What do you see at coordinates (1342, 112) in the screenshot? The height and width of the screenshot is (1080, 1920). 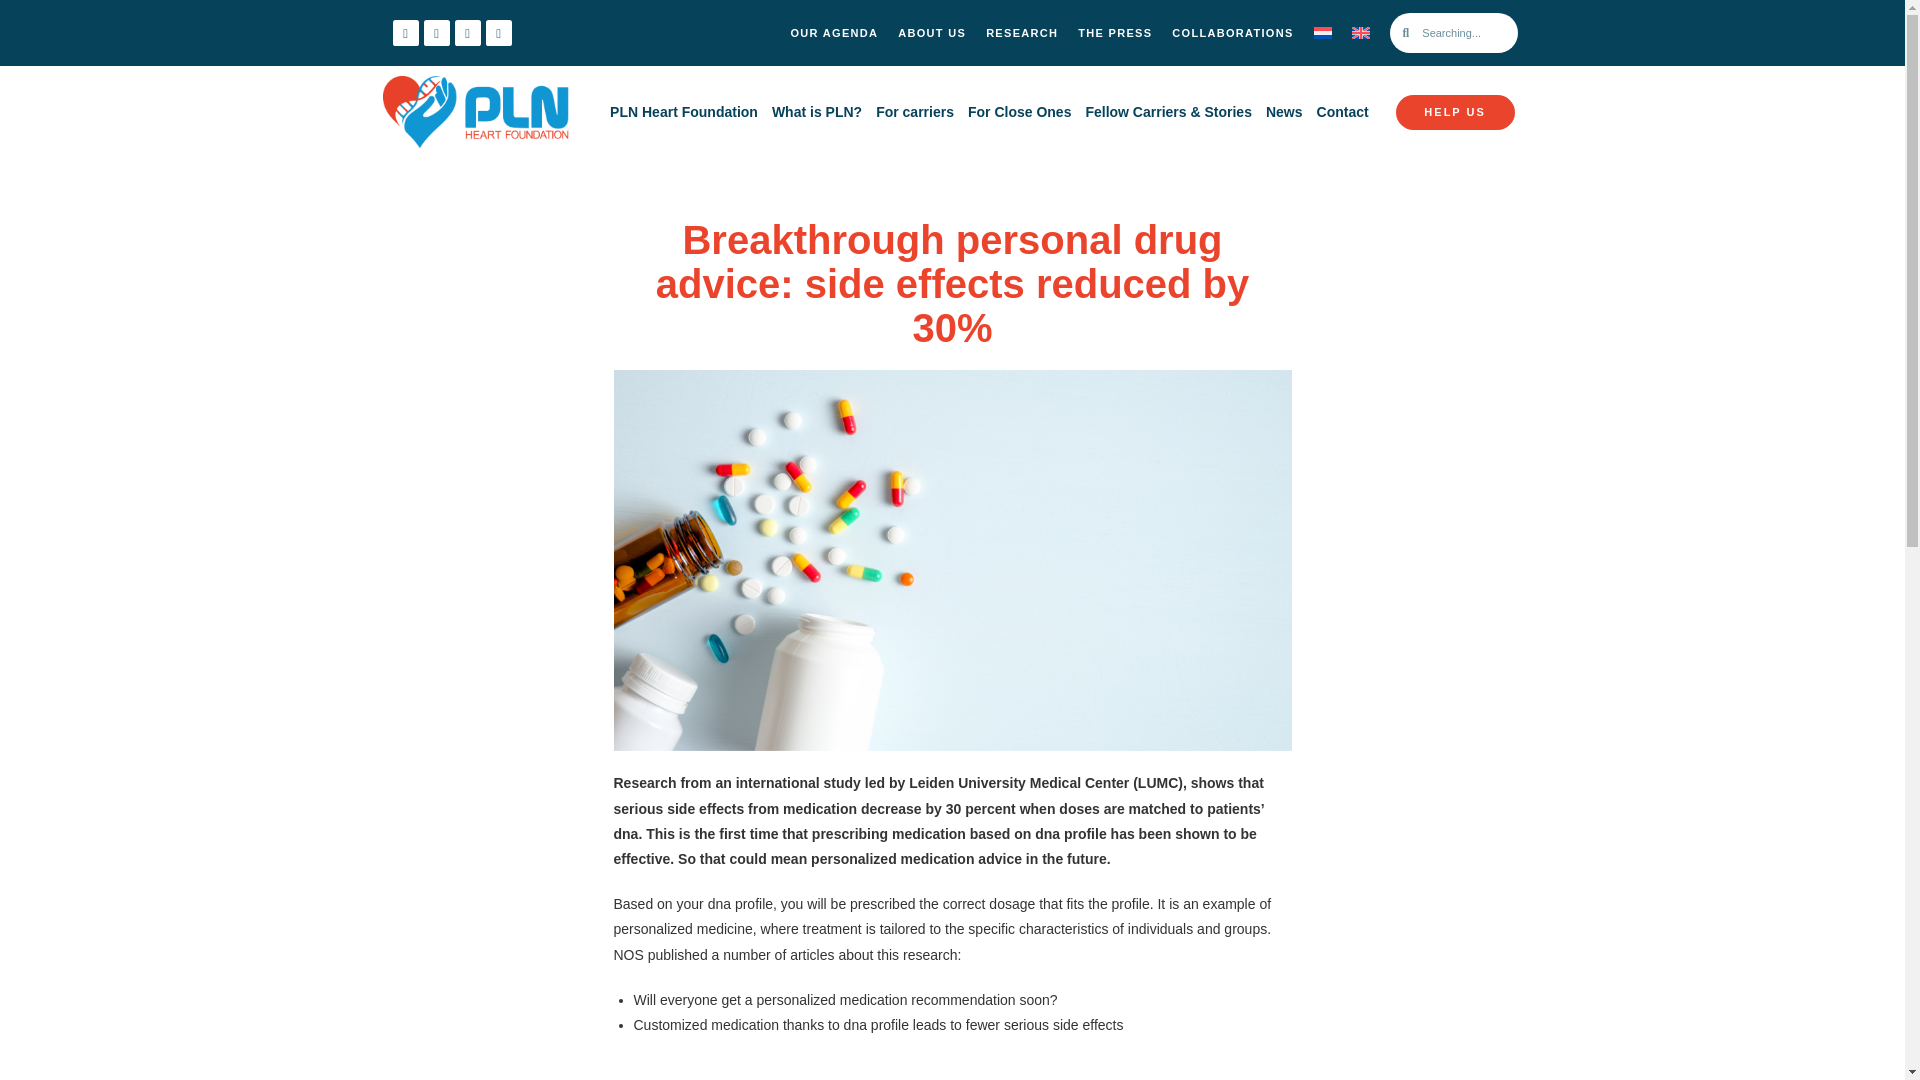 I see `Contact` at bounding box center [1342, 112].